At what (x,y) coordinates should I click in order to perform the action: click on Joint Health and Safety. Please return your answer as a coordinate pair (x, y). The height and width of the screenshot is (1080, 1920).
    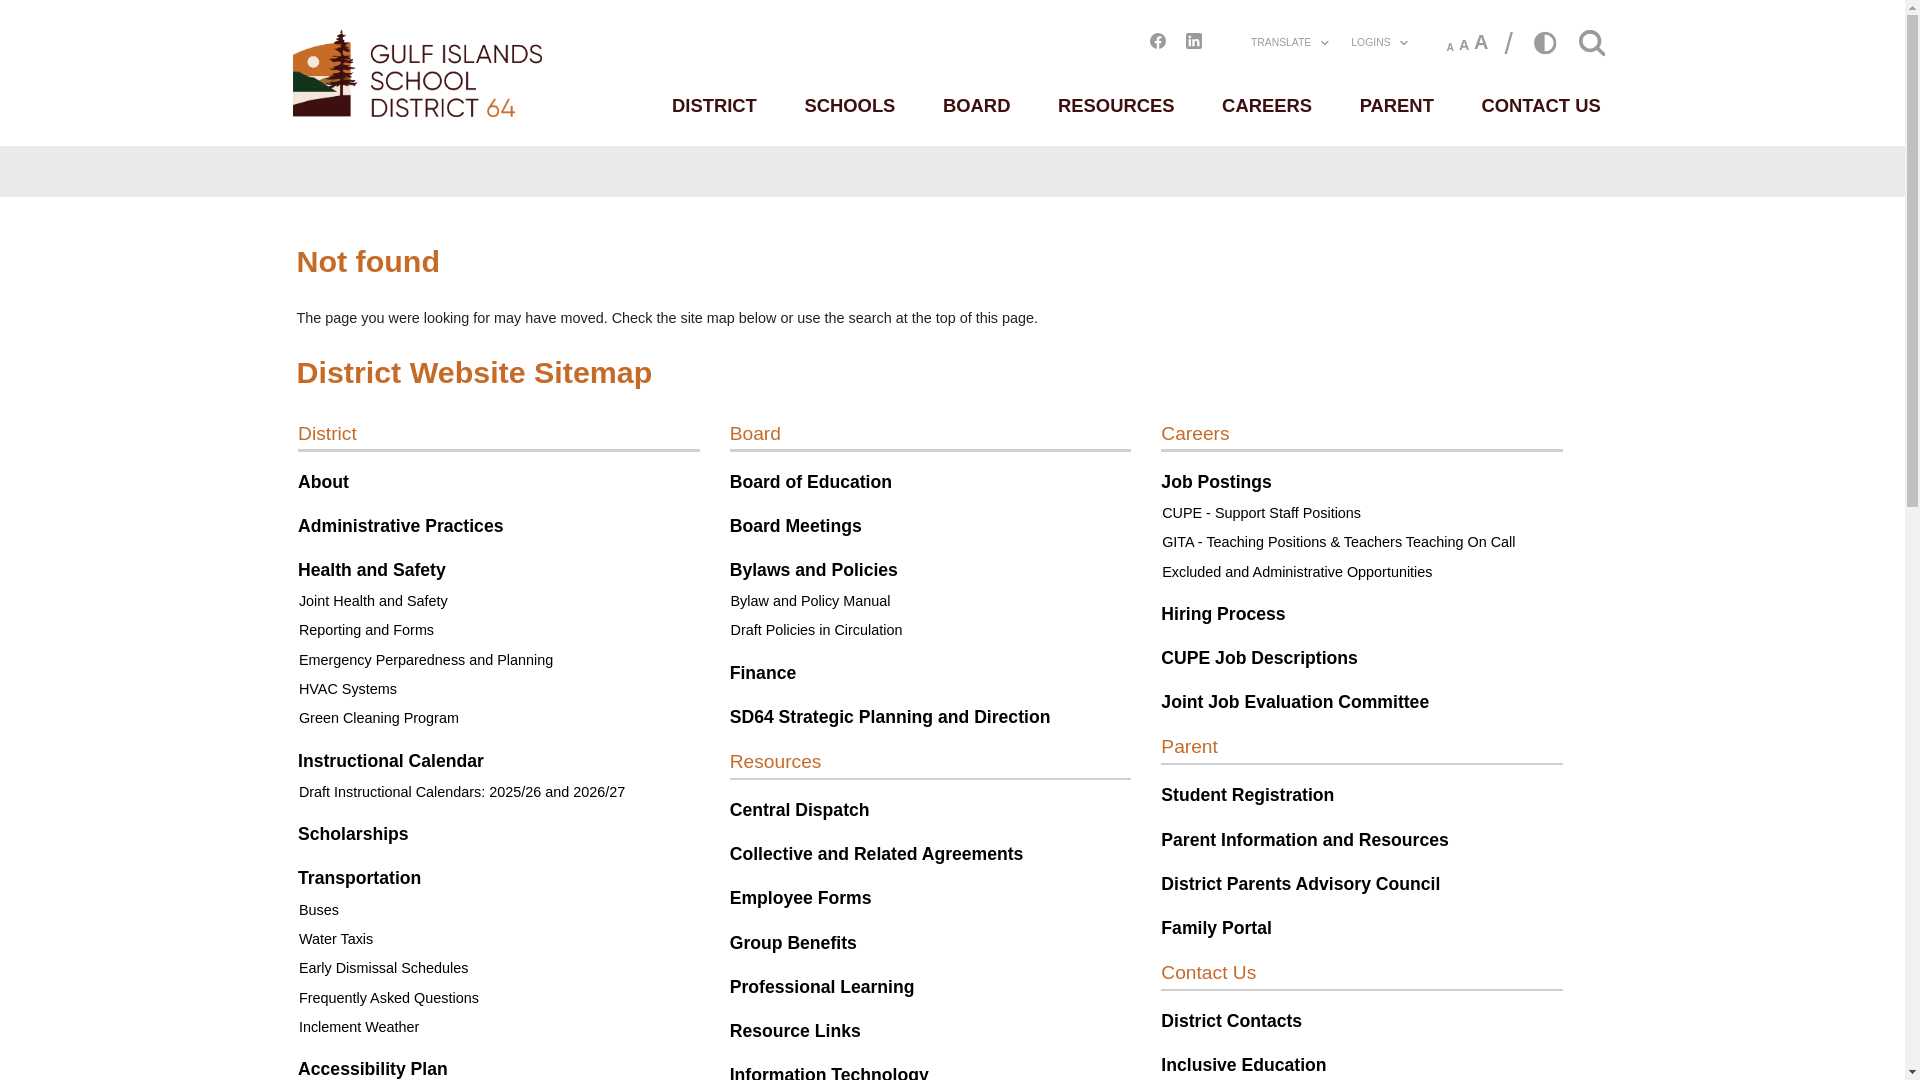
    Looking at the image, I should click on (466, 751).